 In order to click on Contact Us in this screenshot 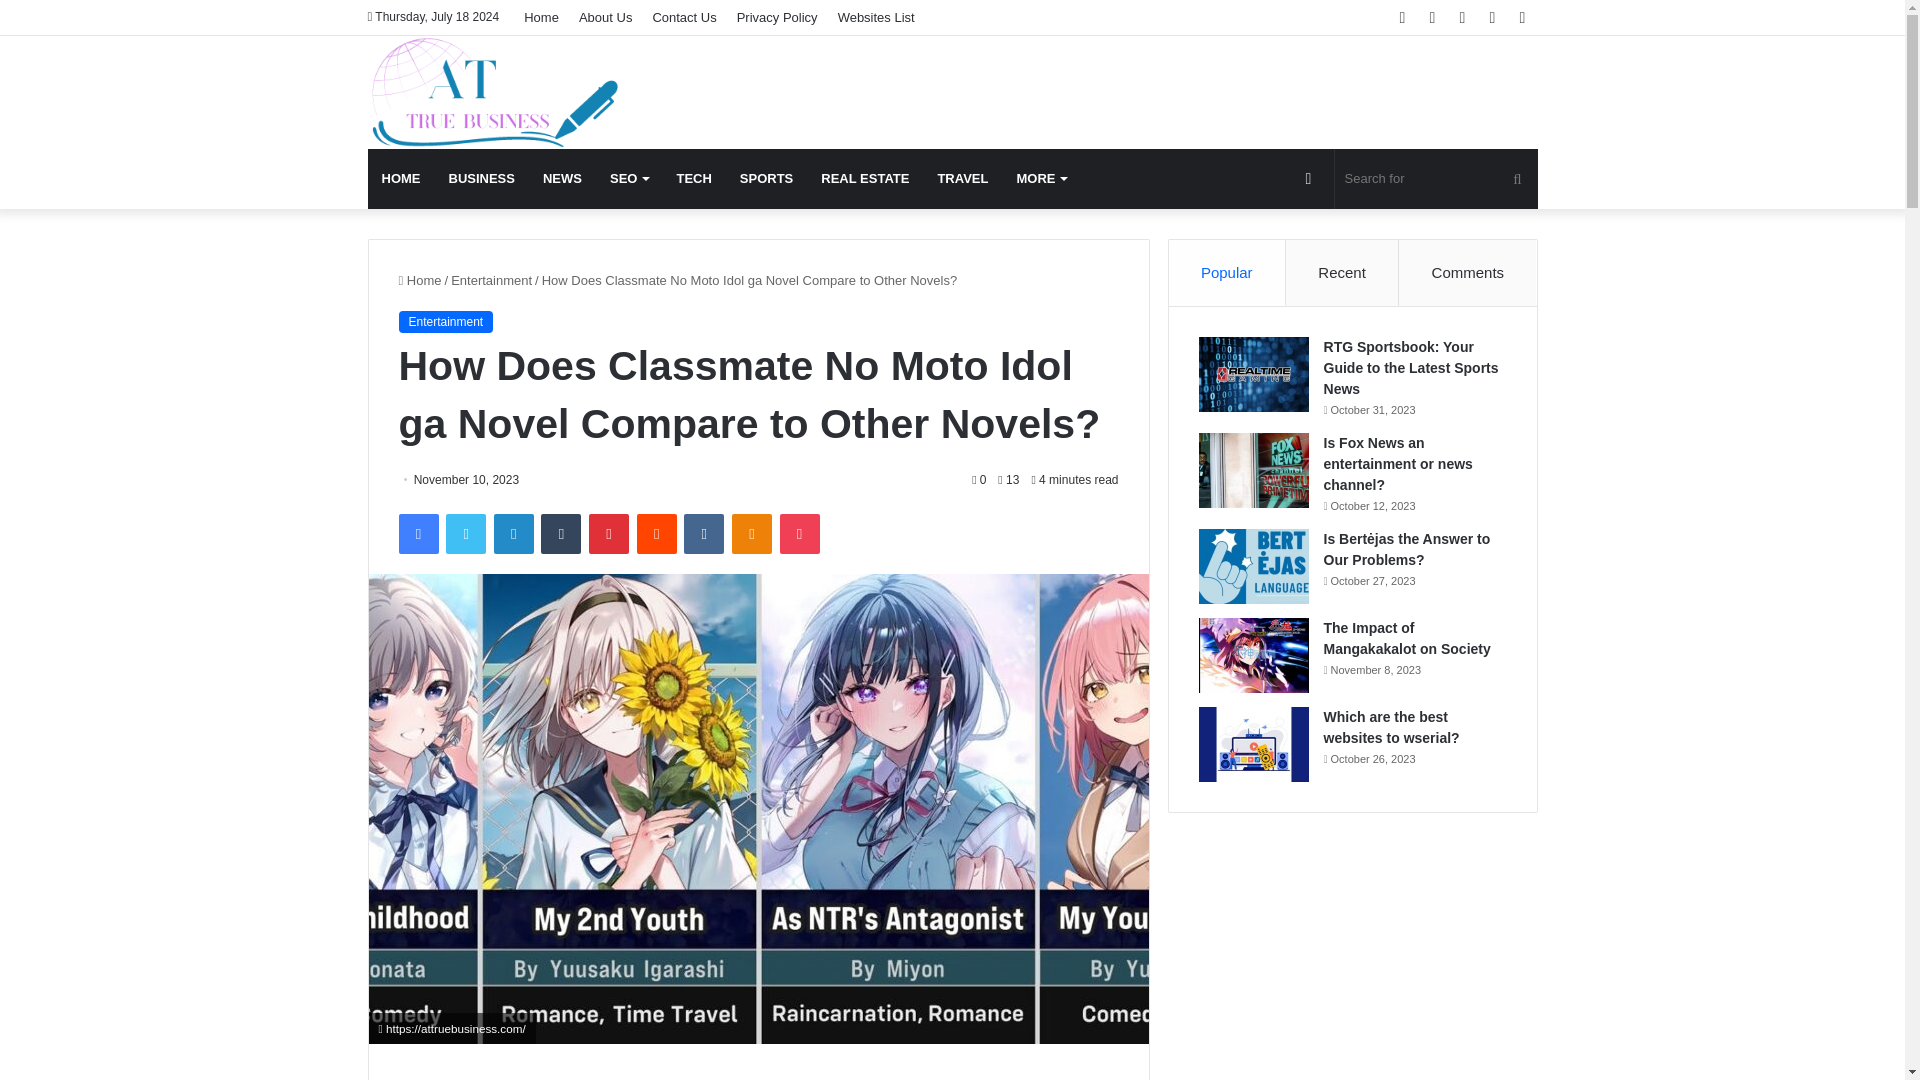, I will do `click(683, 17)`.